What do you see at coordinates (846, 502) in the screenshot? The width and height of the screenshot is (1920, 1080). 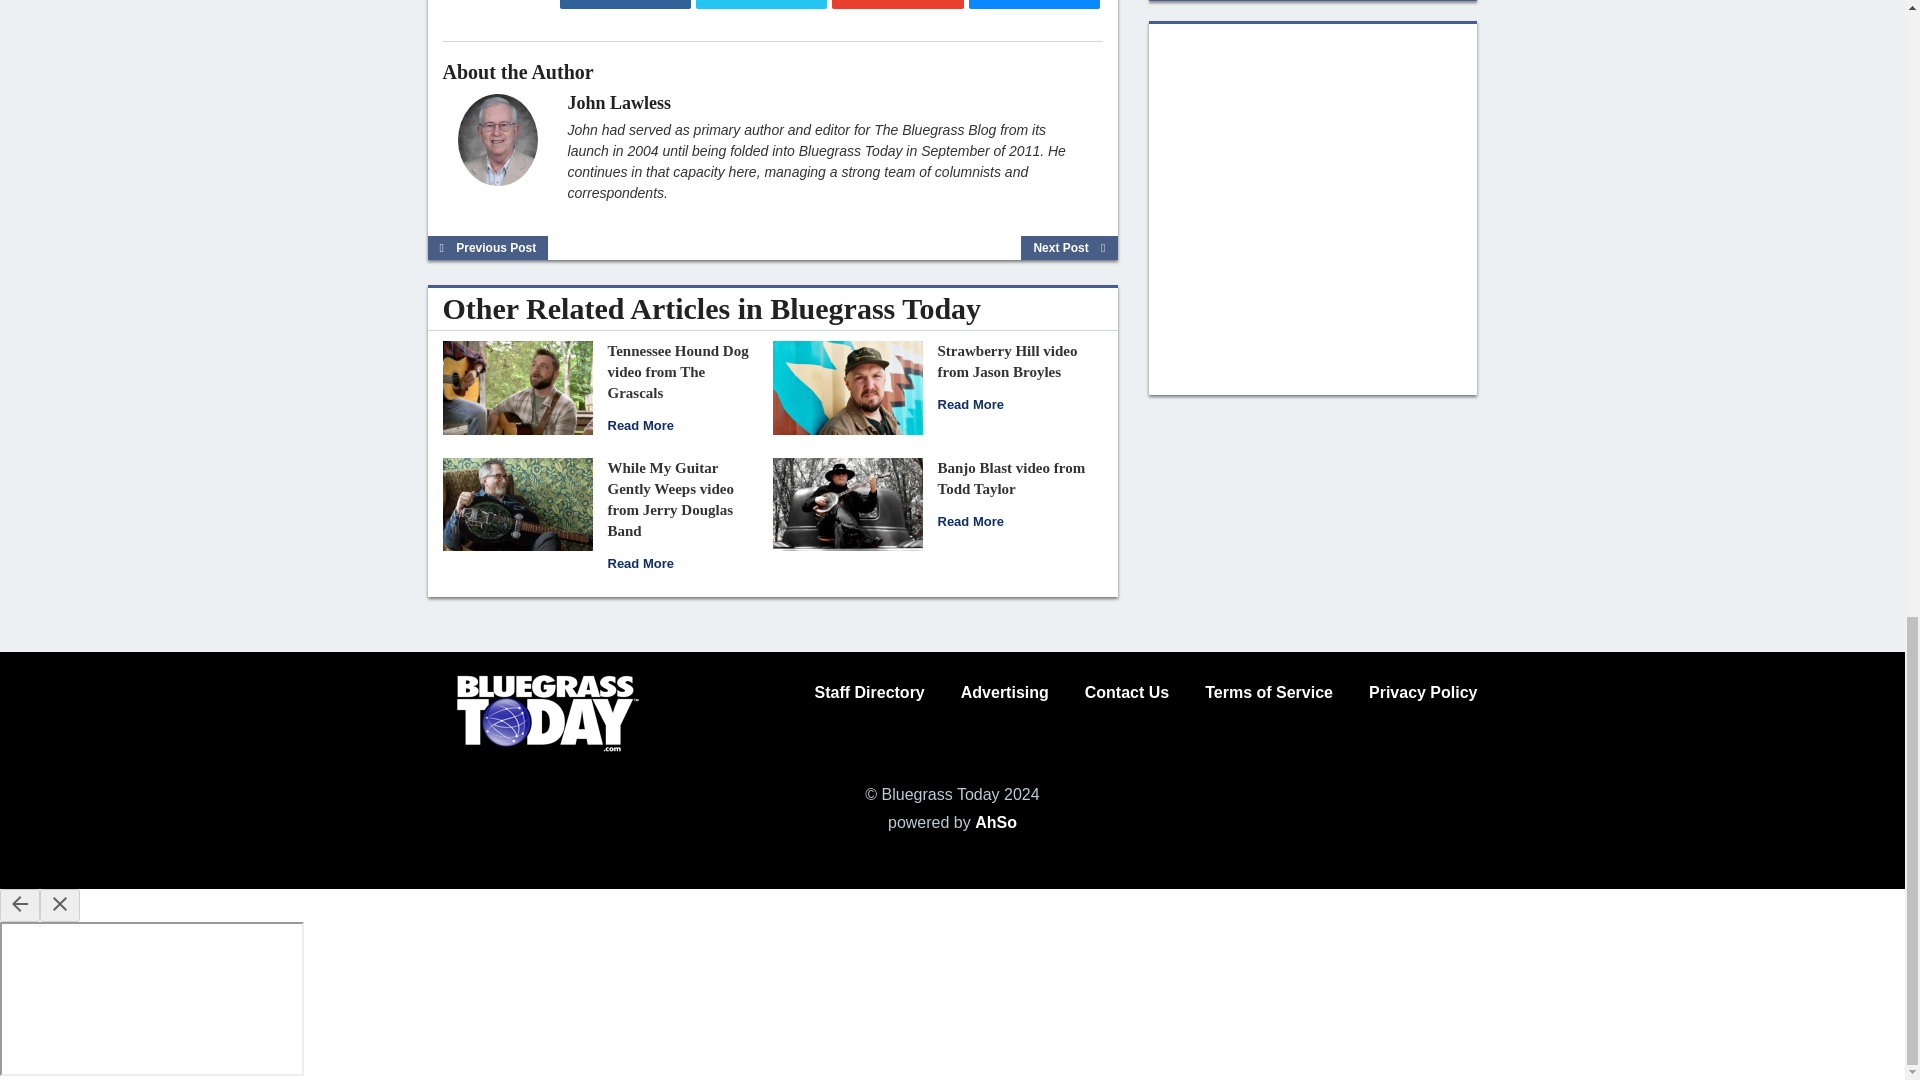 I see `Banjo Blast video from Todd Taylor` at bounding box center [846, 502].